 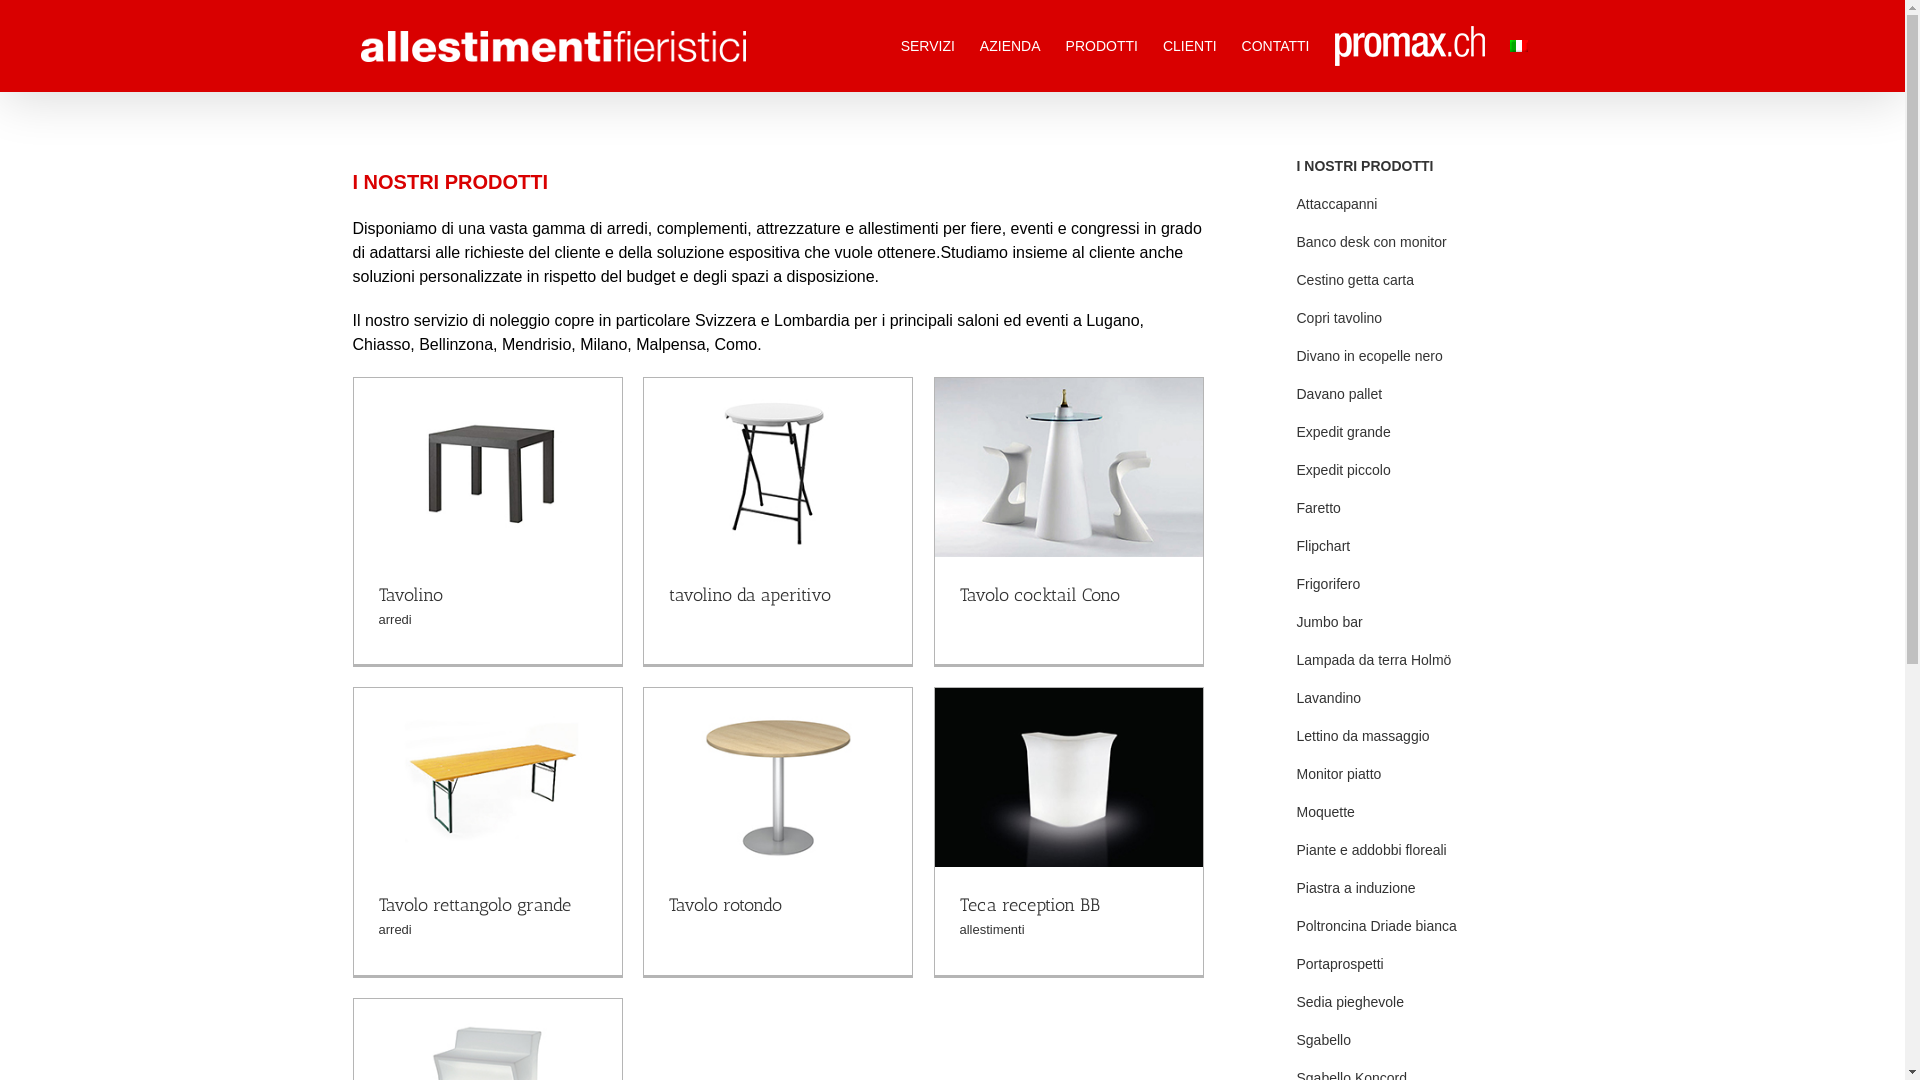 What do you see at coordinates (749, 595) in the screenshot?
I see `tavolino da aperitivo` at bounding box center [749, 595].